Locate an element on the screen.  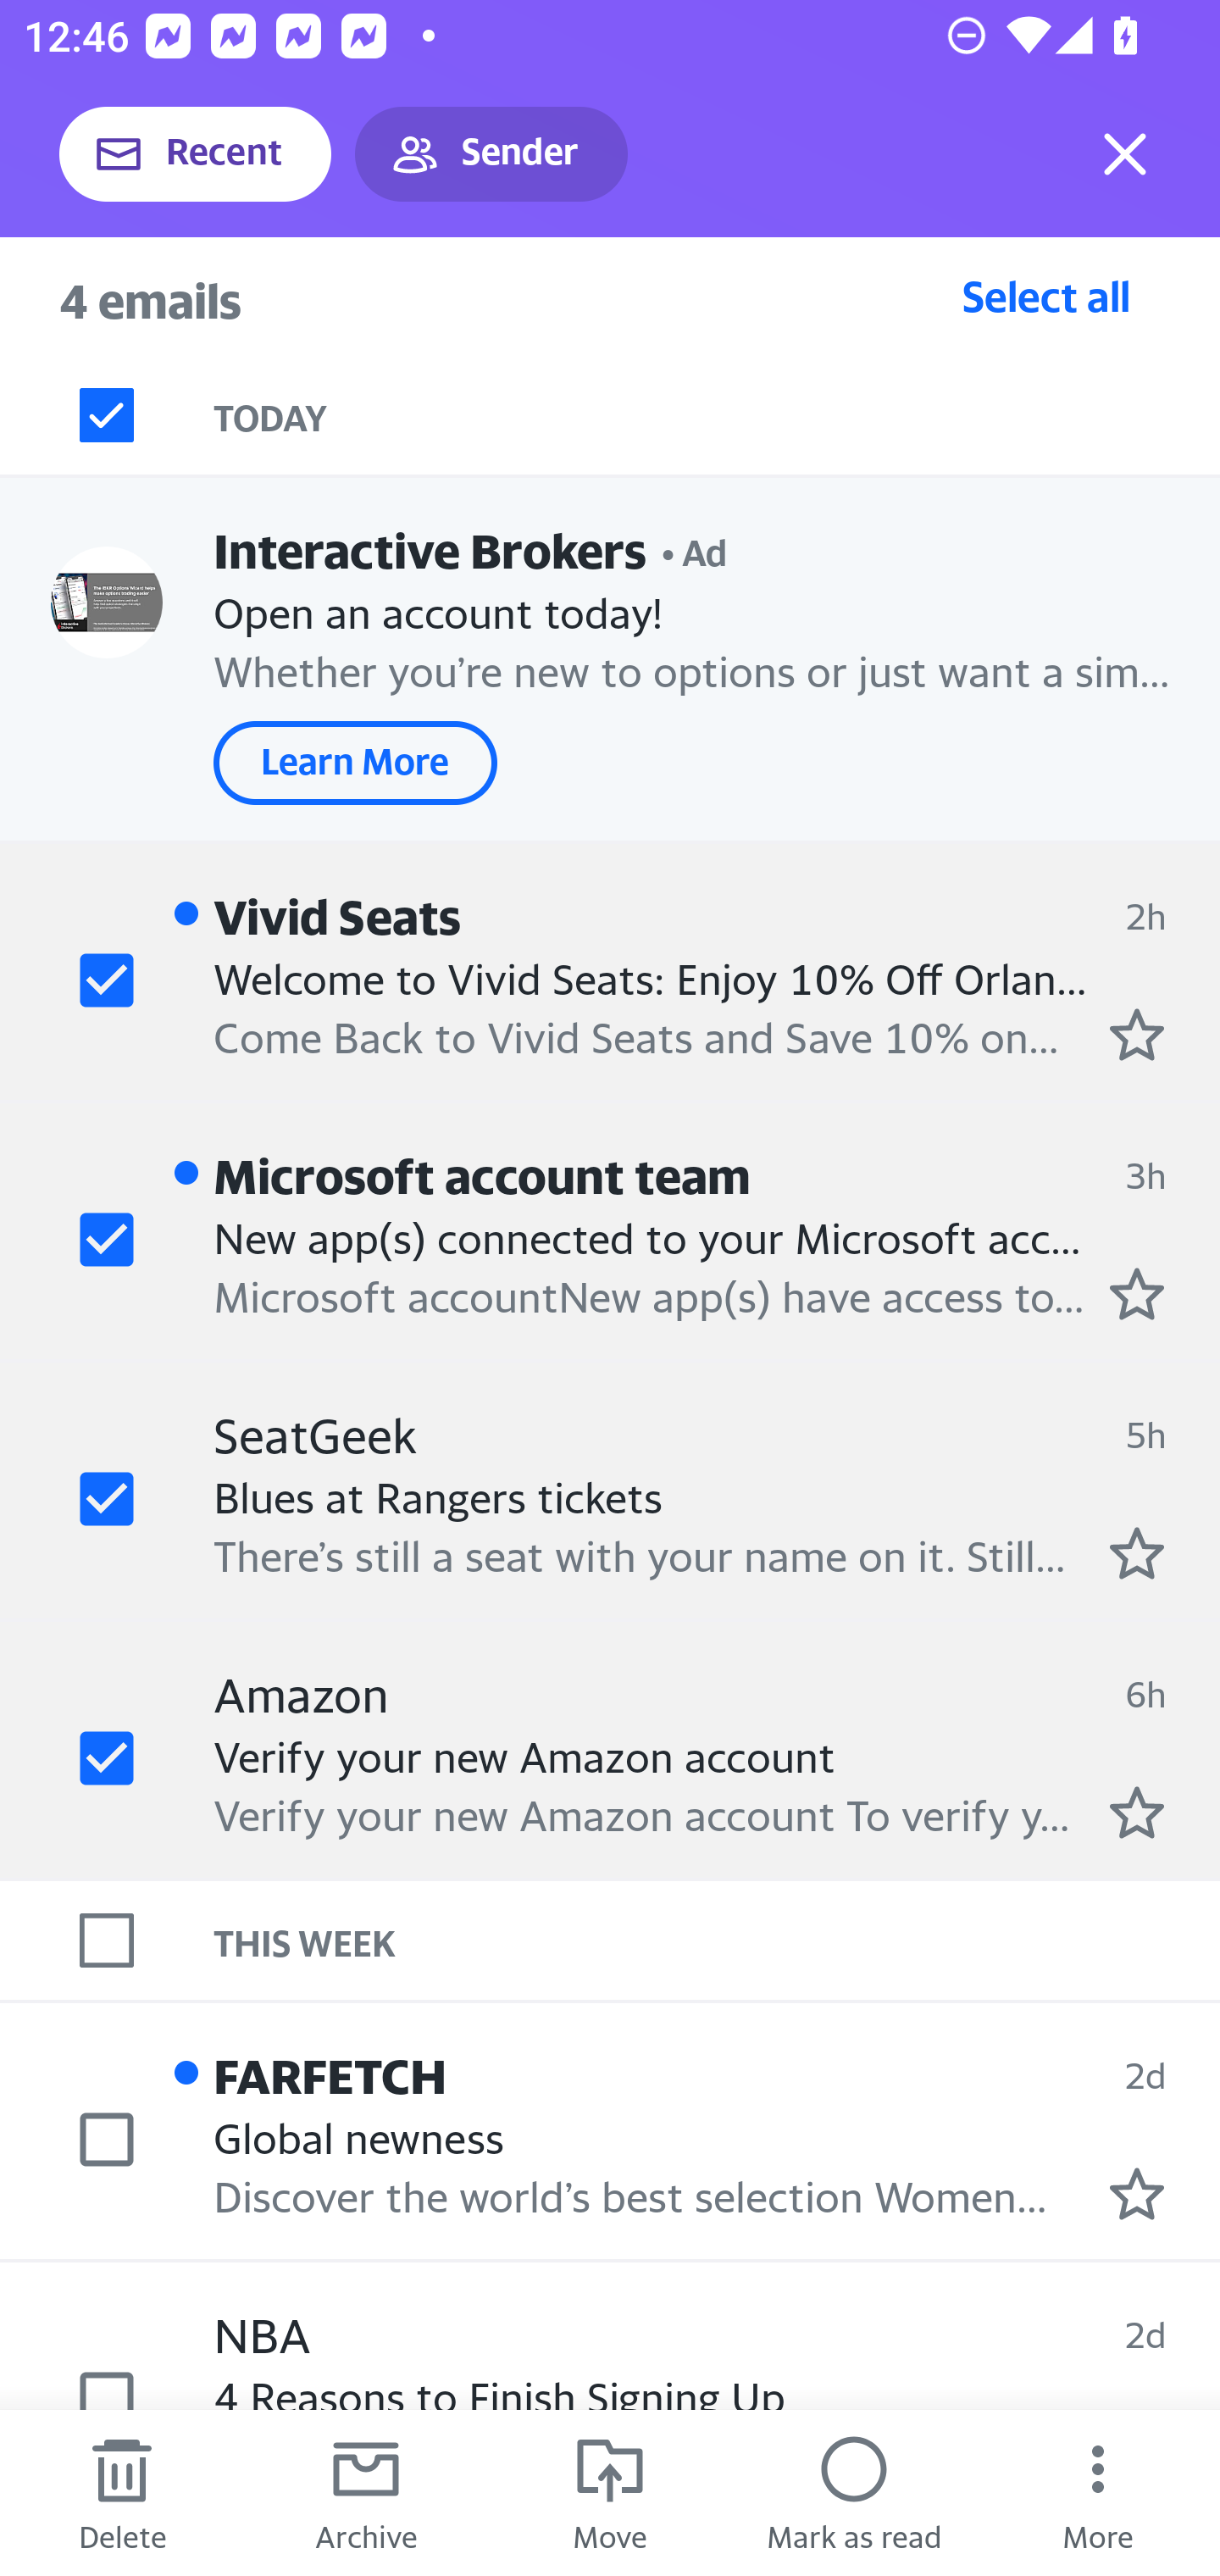
Mark as starred. is located at coordinates (1137, 1552).